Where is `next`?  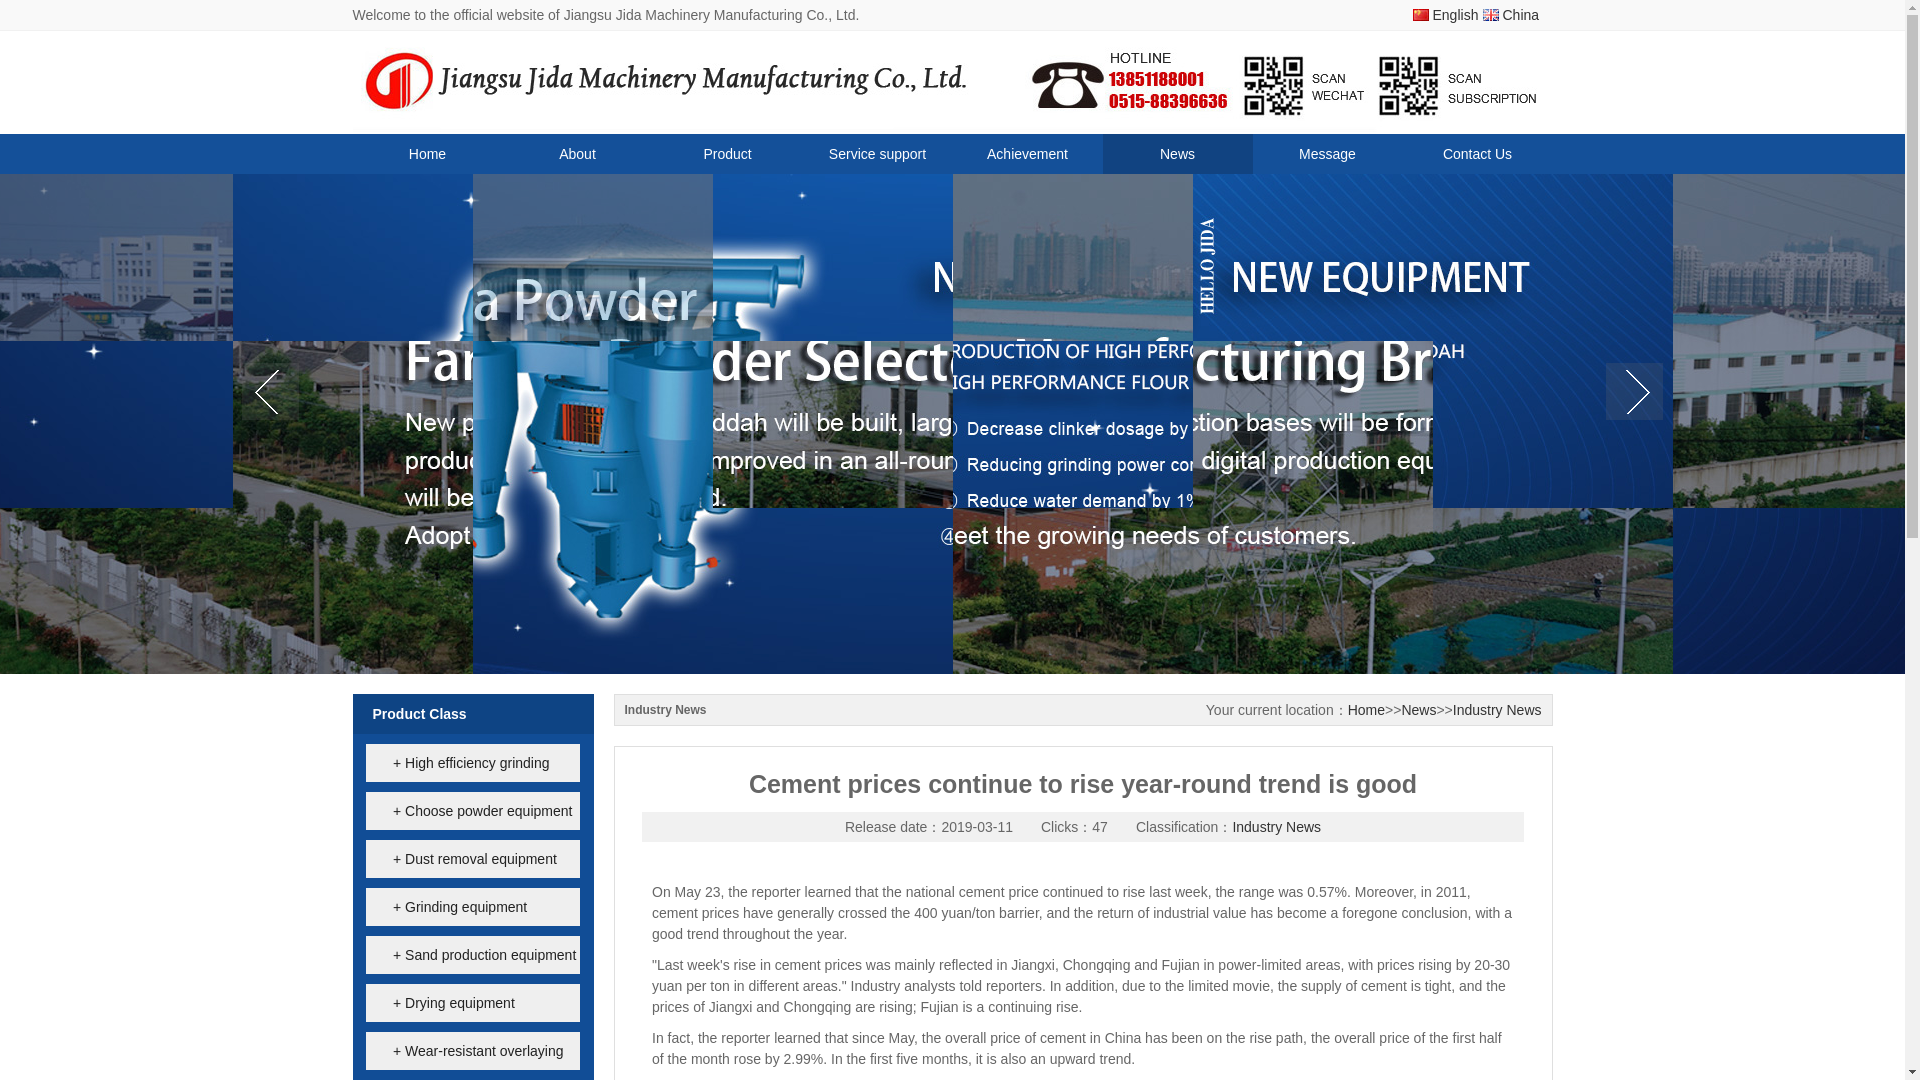 next is located at coordinates (1634, 394).